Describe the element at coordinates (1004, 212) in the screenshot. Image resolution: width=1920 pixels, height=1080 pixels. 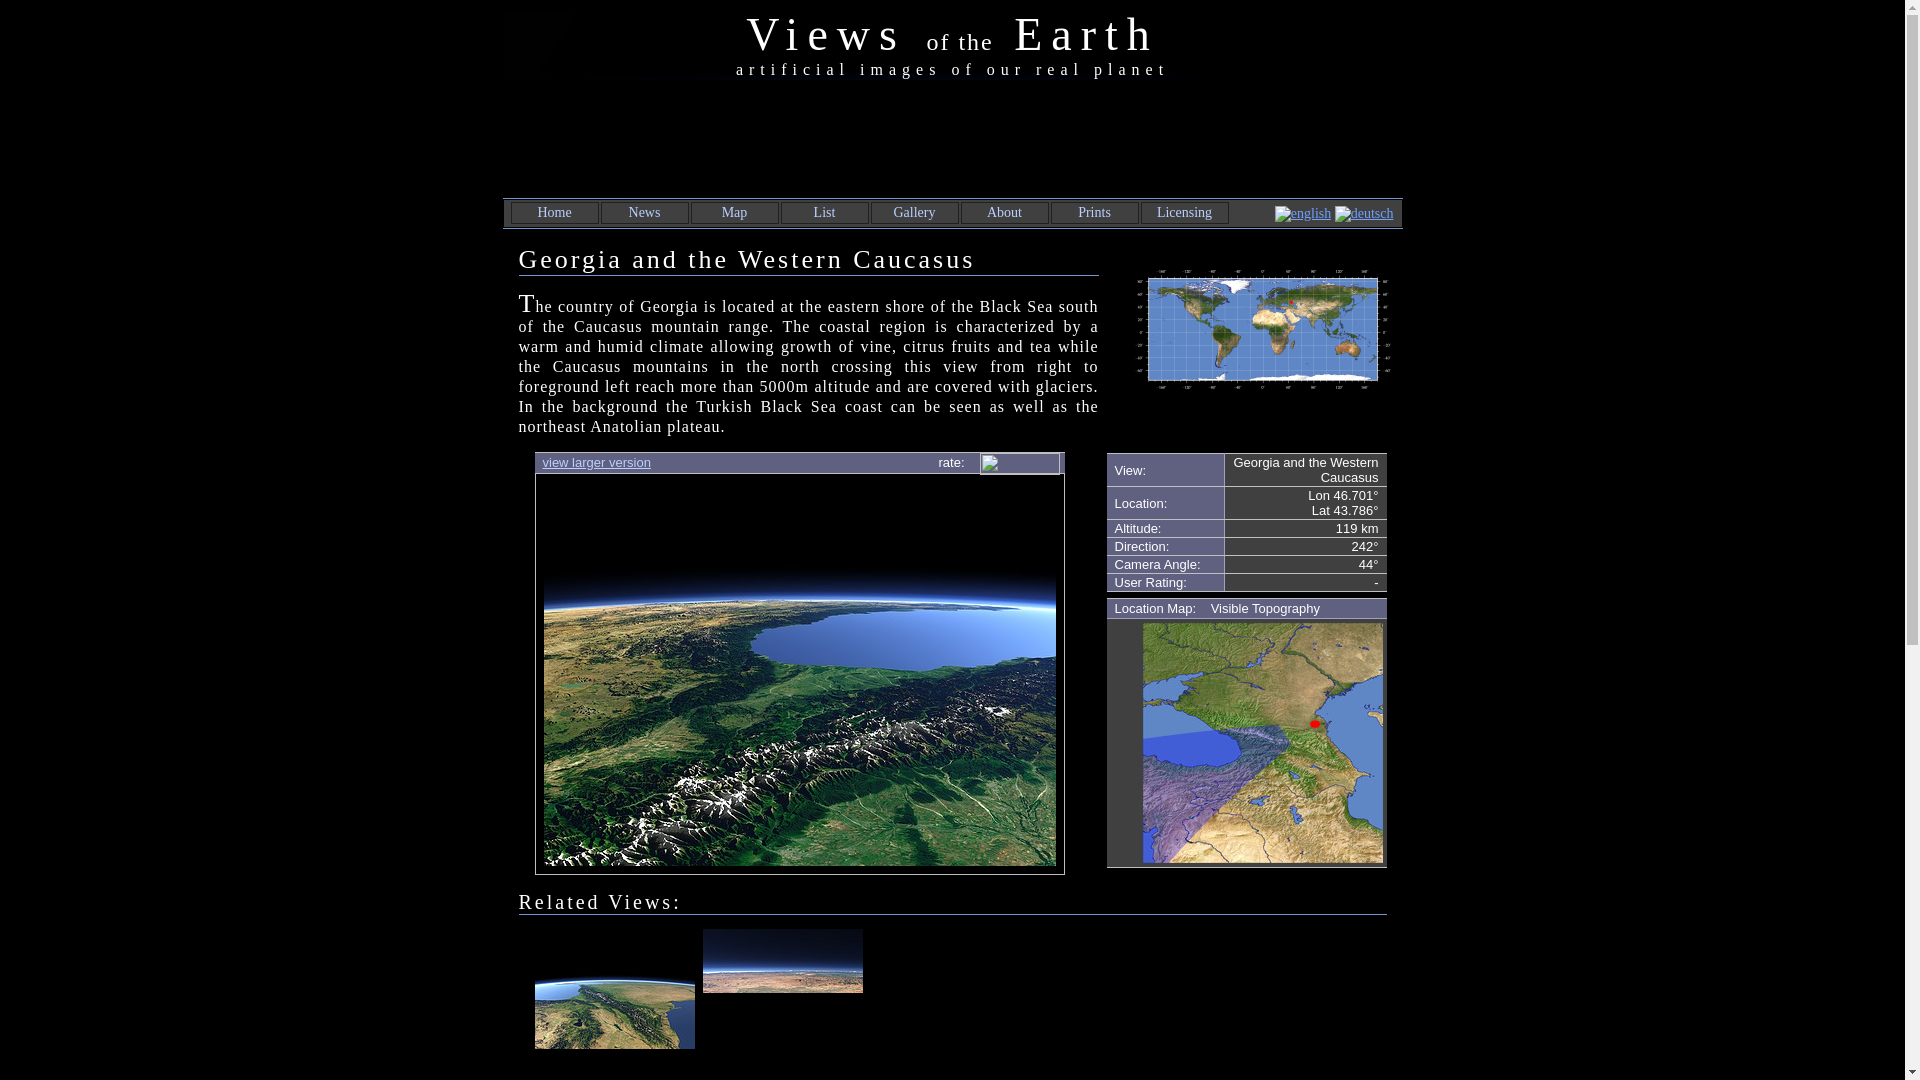
I see `About` at that location.